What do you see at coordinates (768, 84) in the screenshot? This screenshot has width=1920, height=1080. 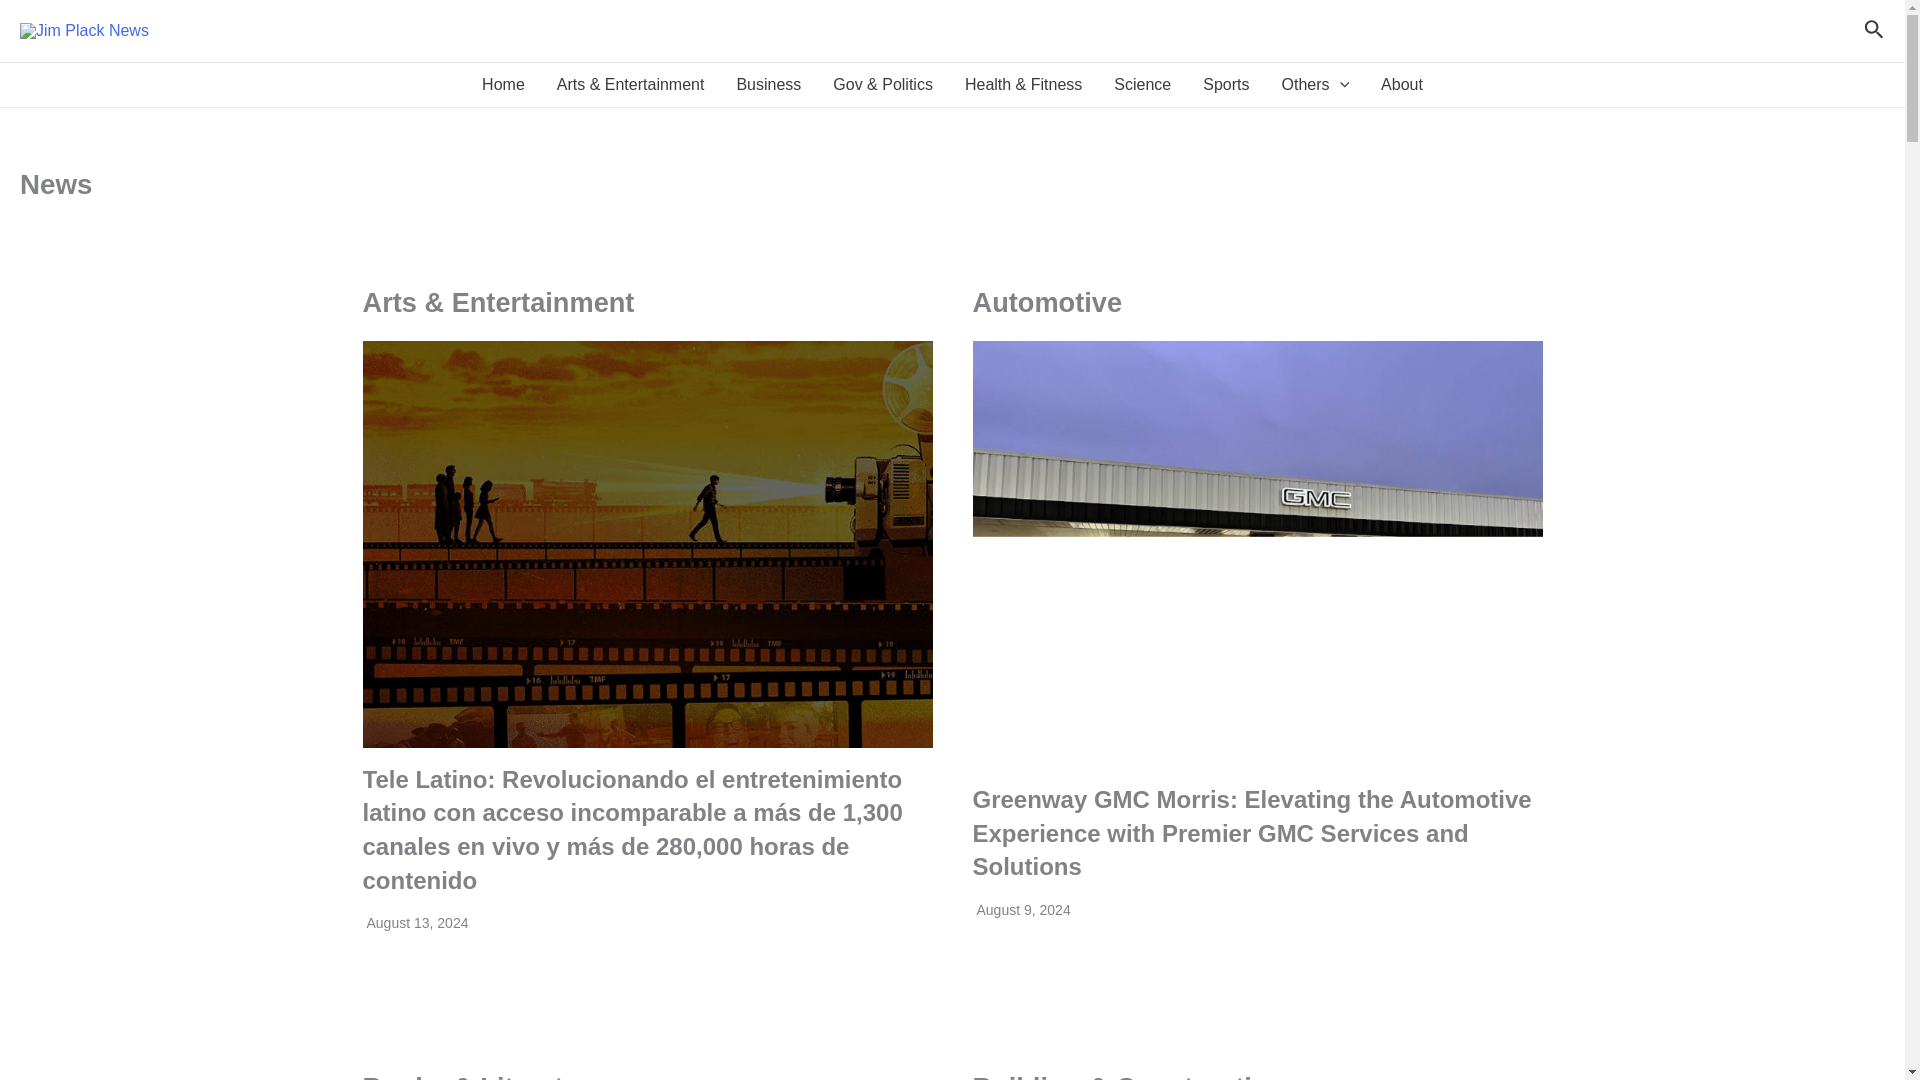 I see `Business` at bounding box center [768, 84].